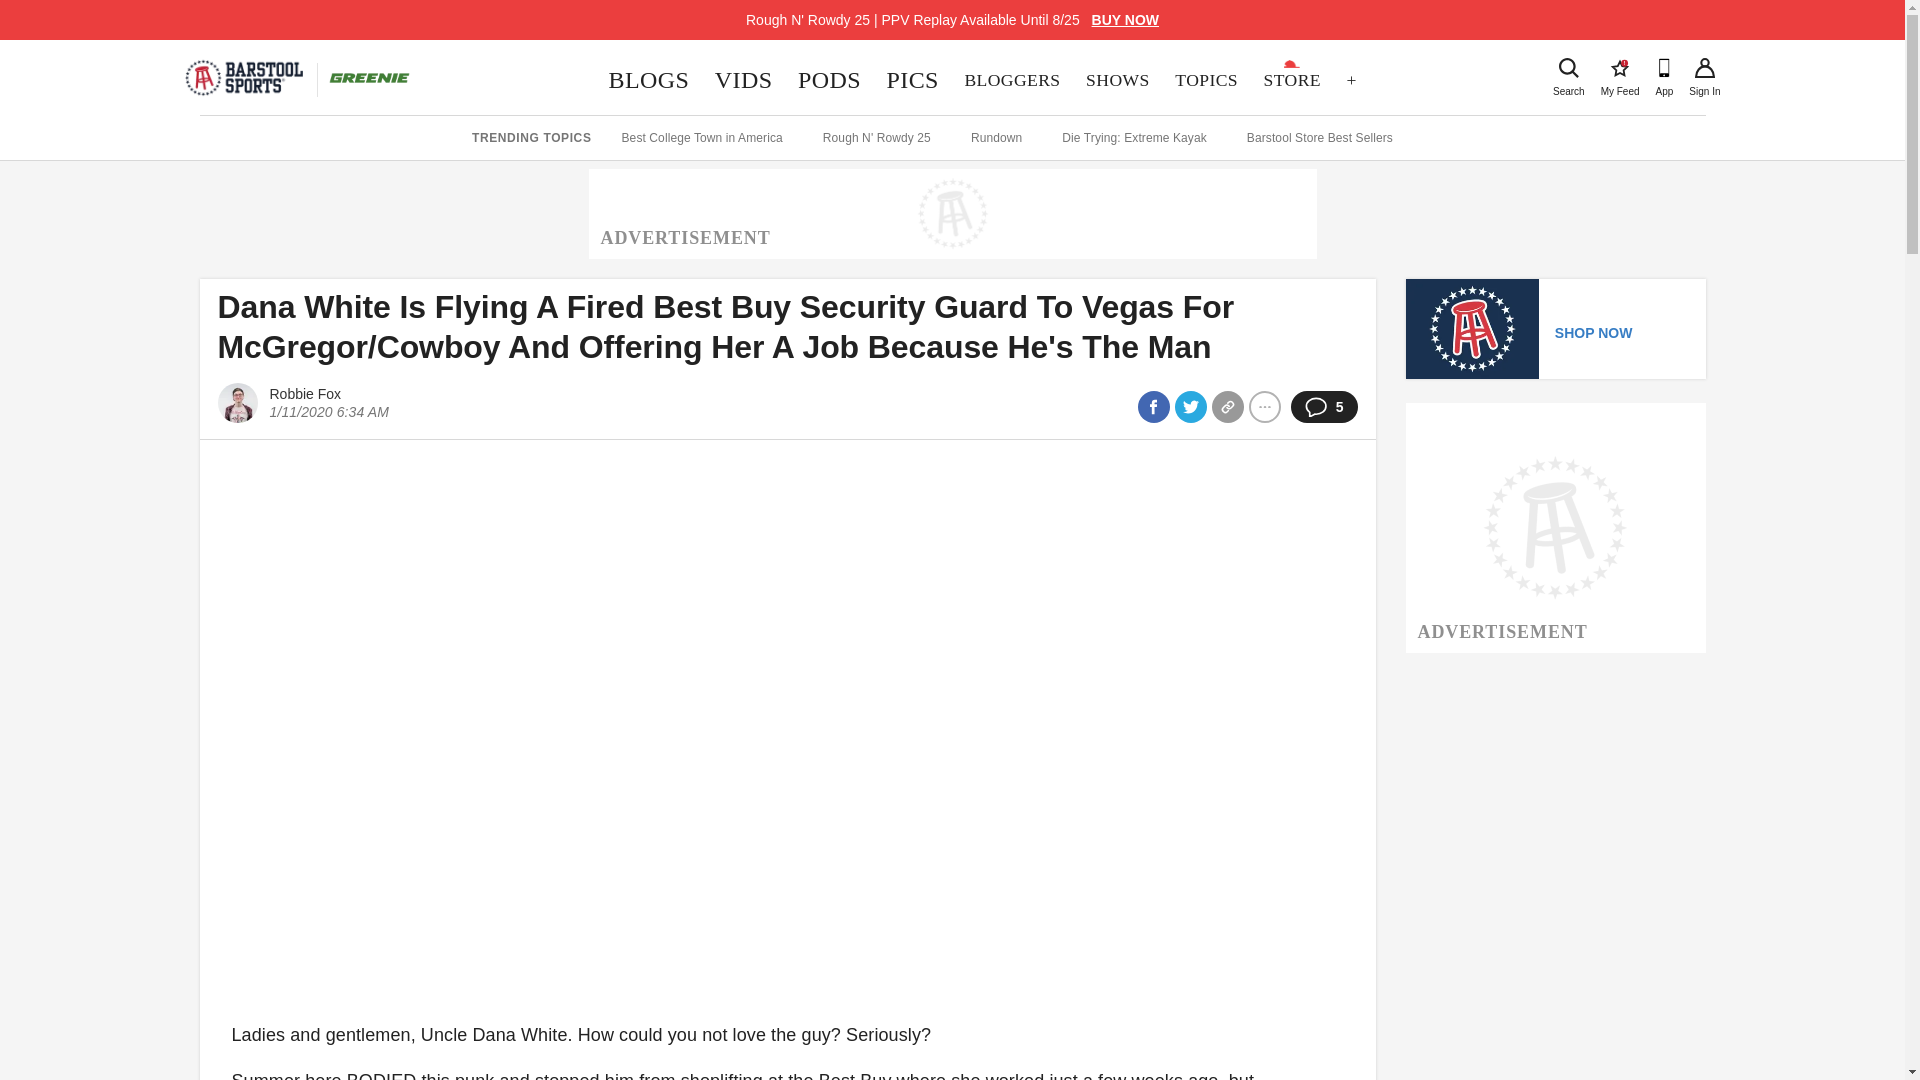 The height and width of the screenshot is (1080, 1920). Describe the element at coordinates (1012, 80) in the screenshot. I see `BLOGGERS` at that location.